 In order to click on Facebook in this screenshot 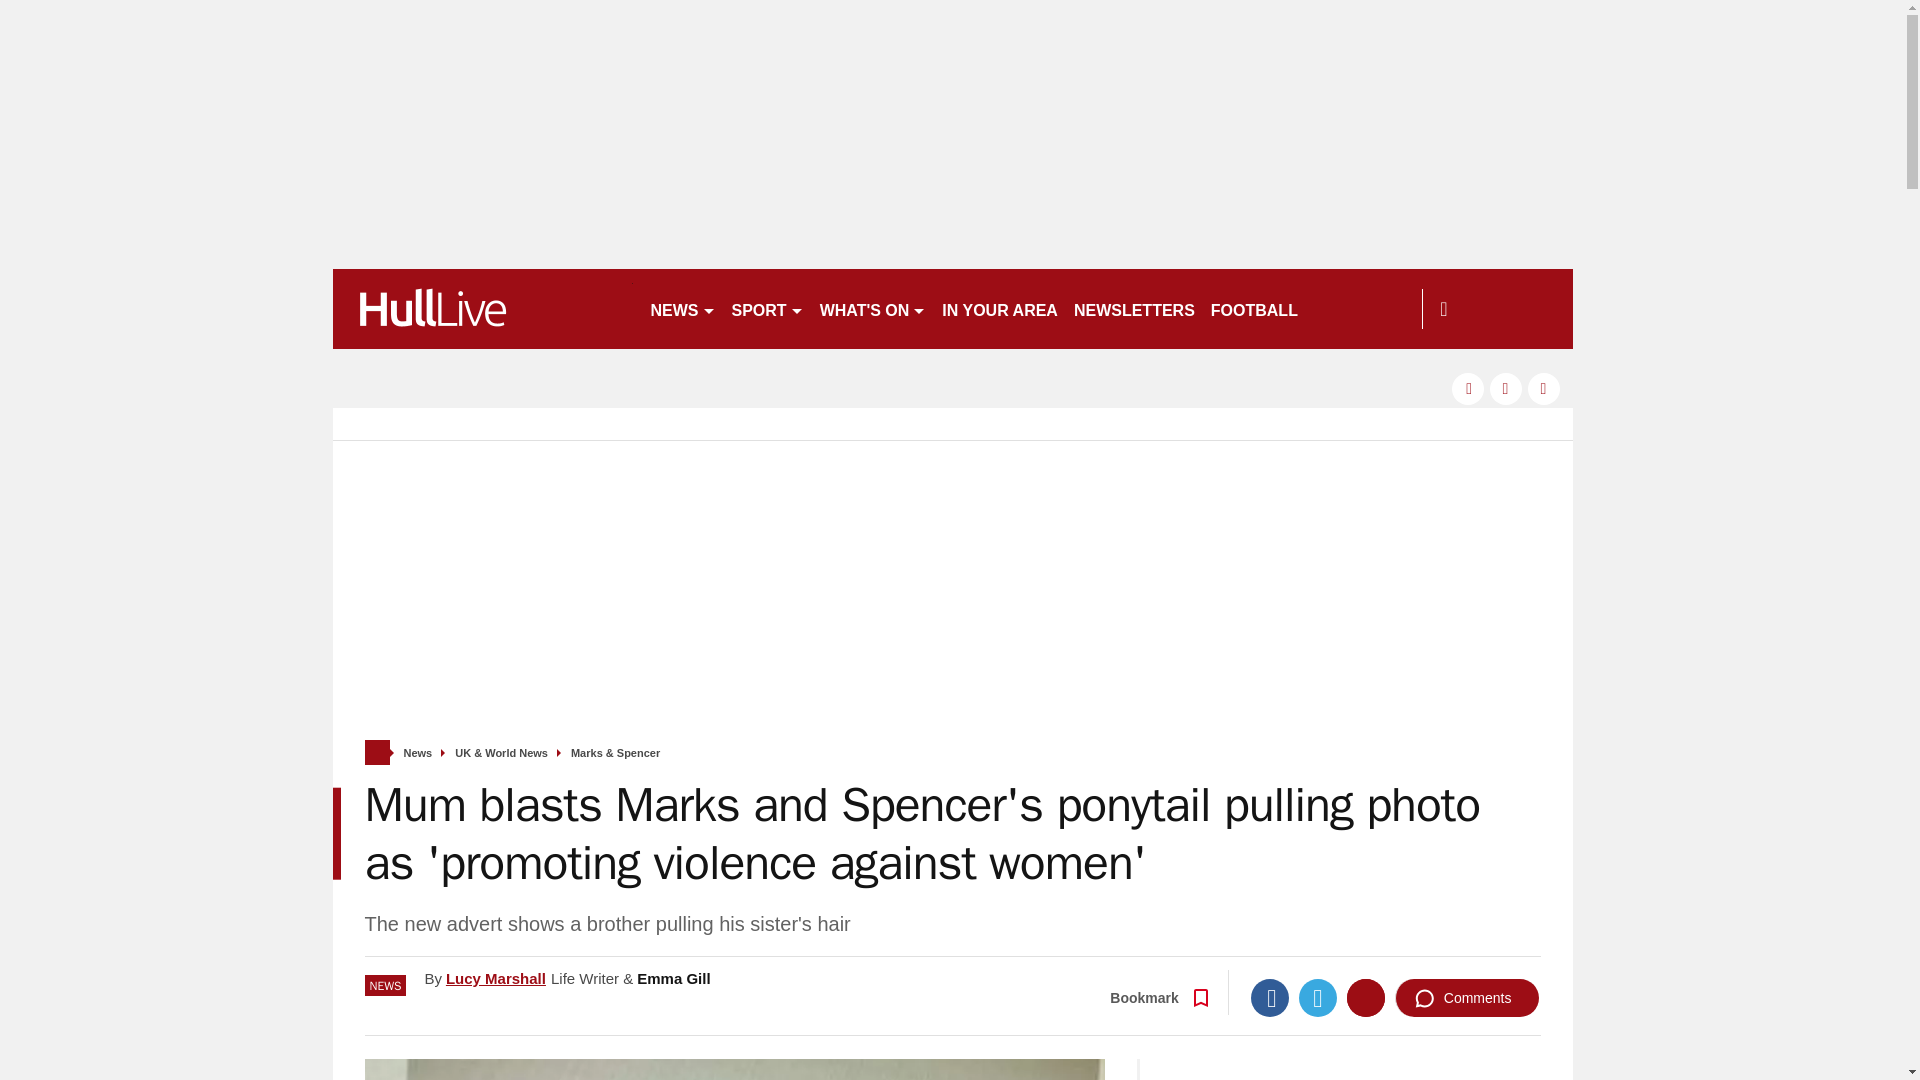, I will do `click(1270, 998)`.